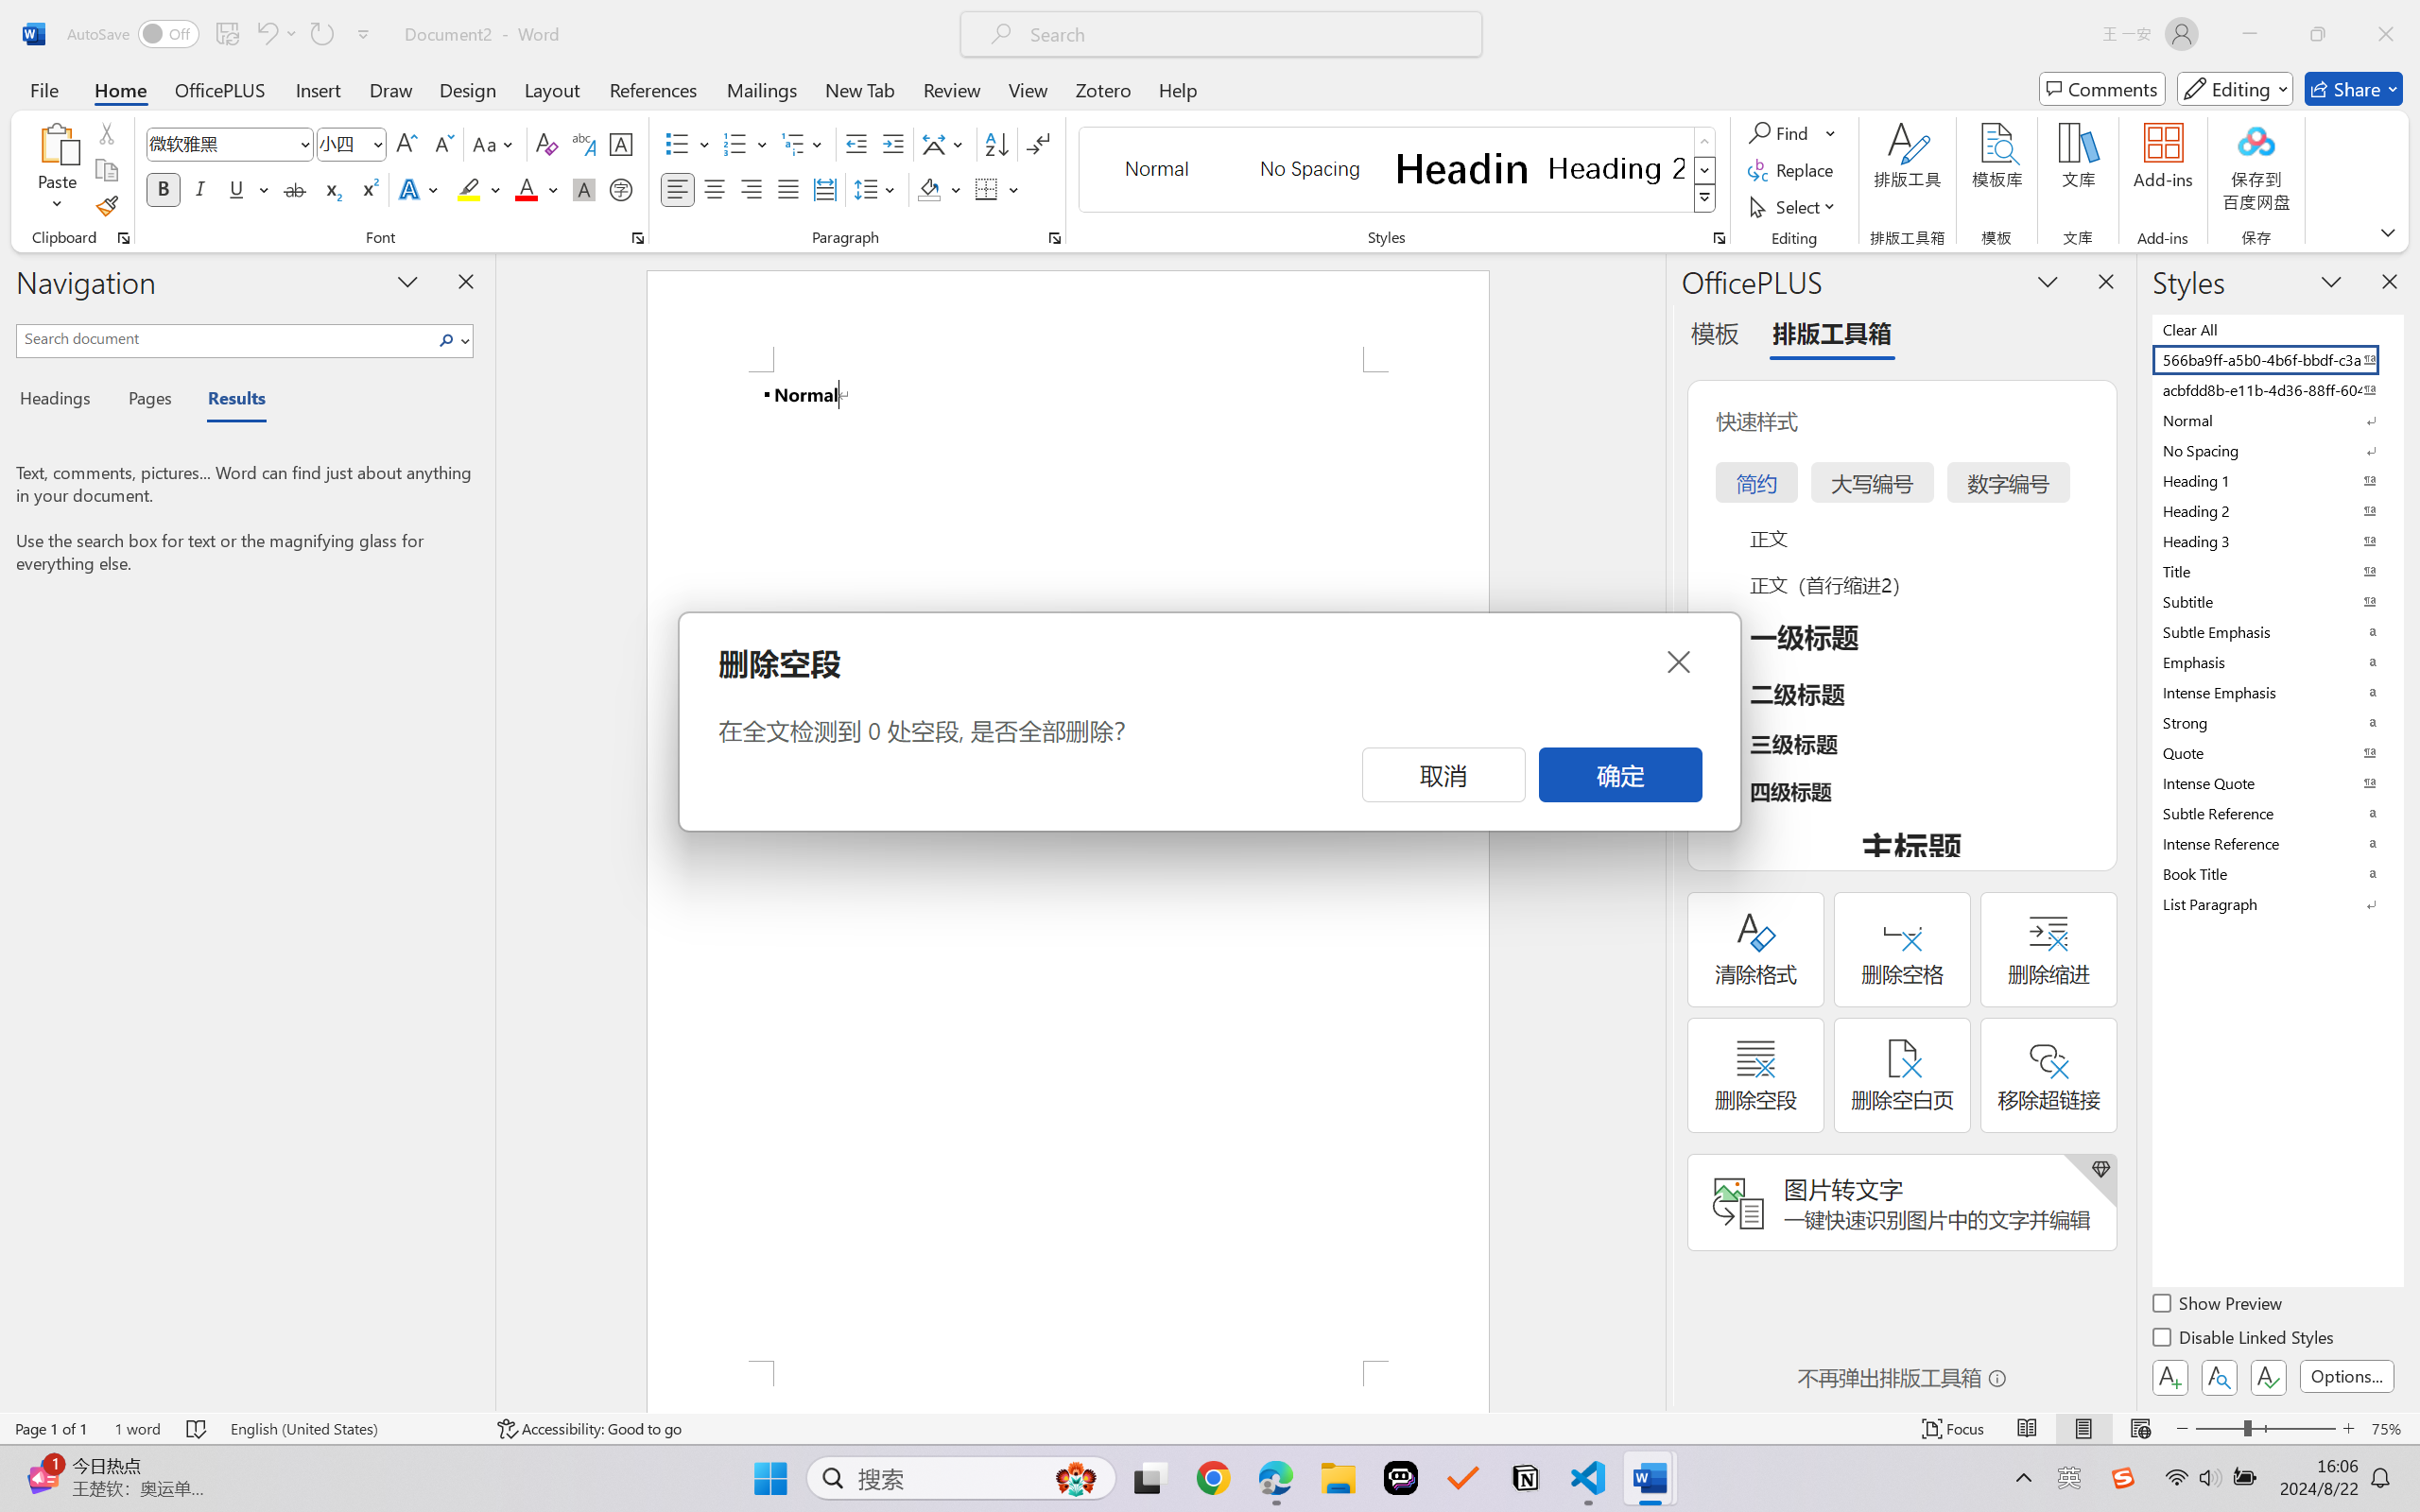 This screenshot has width=2420, height=1512. What do you see at coordinates (804, 144) in the screenshot?
I see `Multilevel List` at bounding box center [804, 144].